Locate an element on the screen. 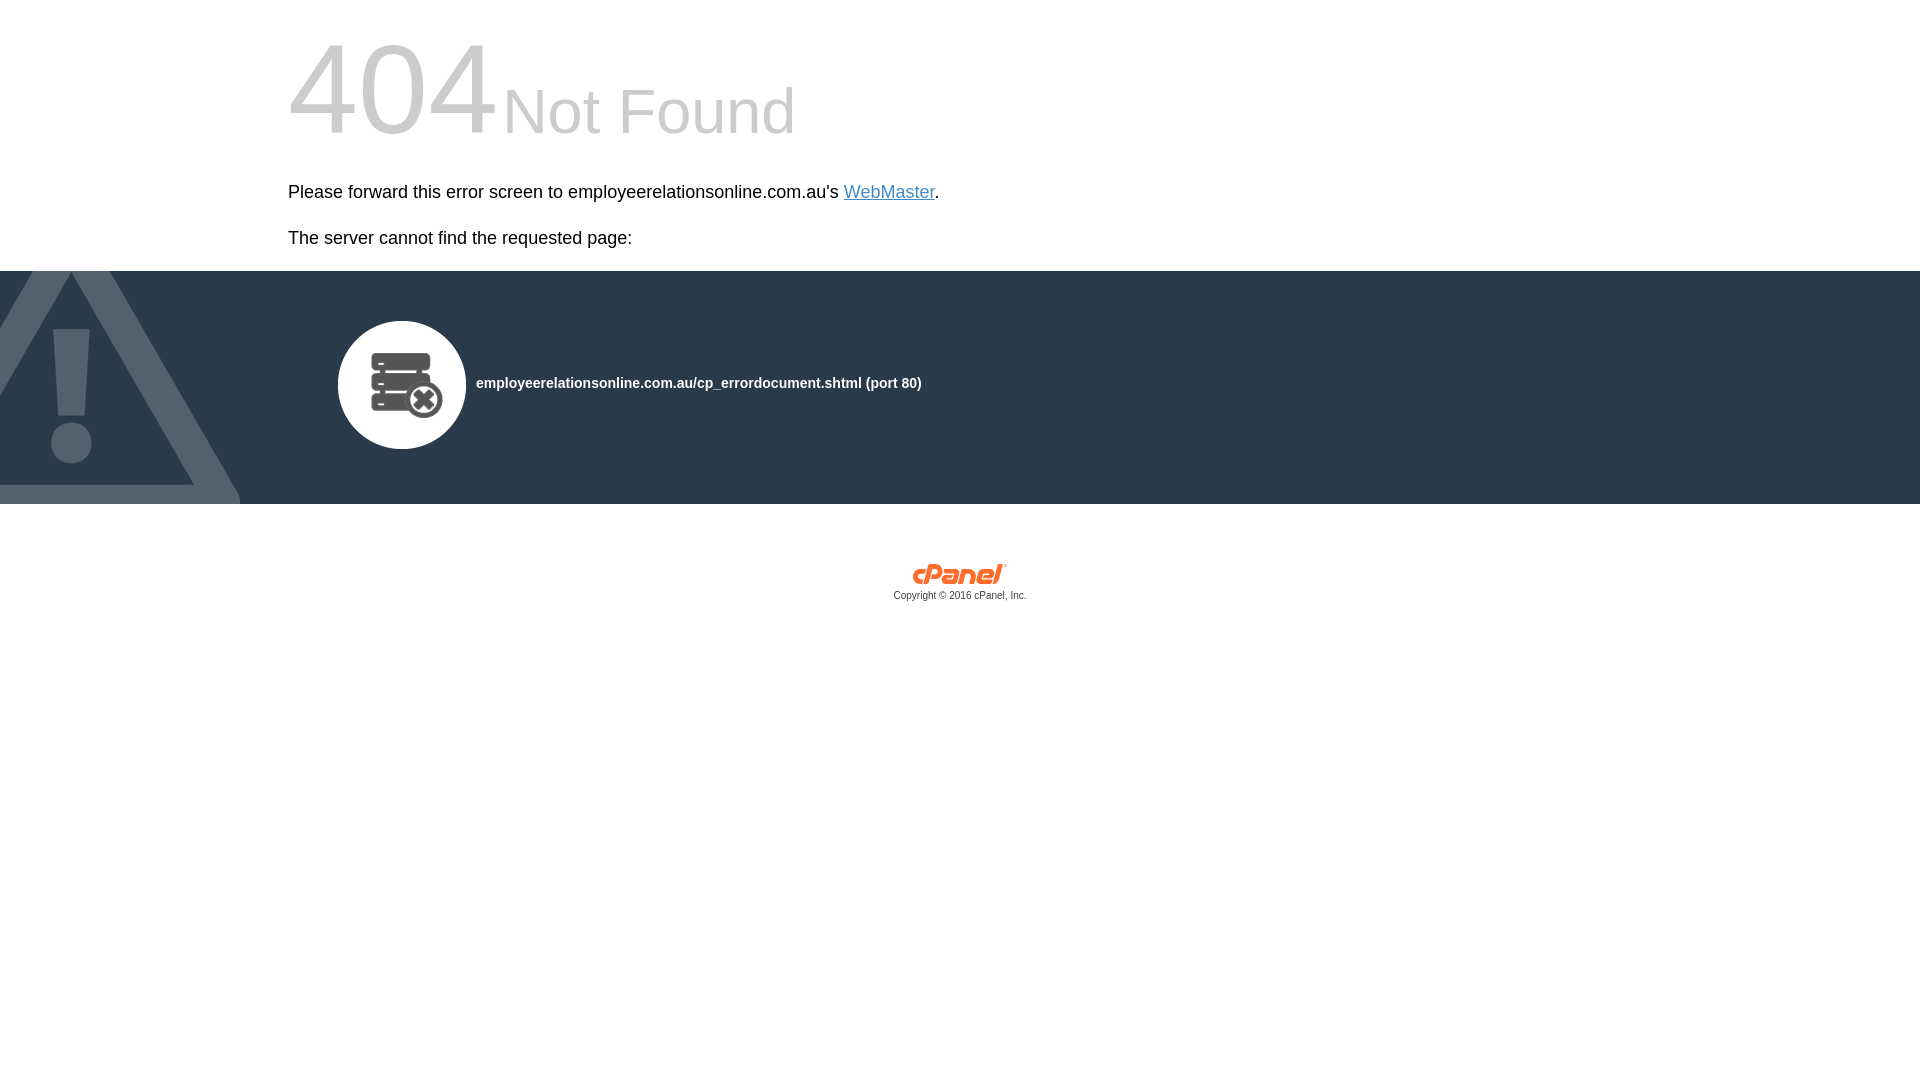 The width and height of the screenshot is (1920, 1080). WebMaster is located at coordinates (890, 192).